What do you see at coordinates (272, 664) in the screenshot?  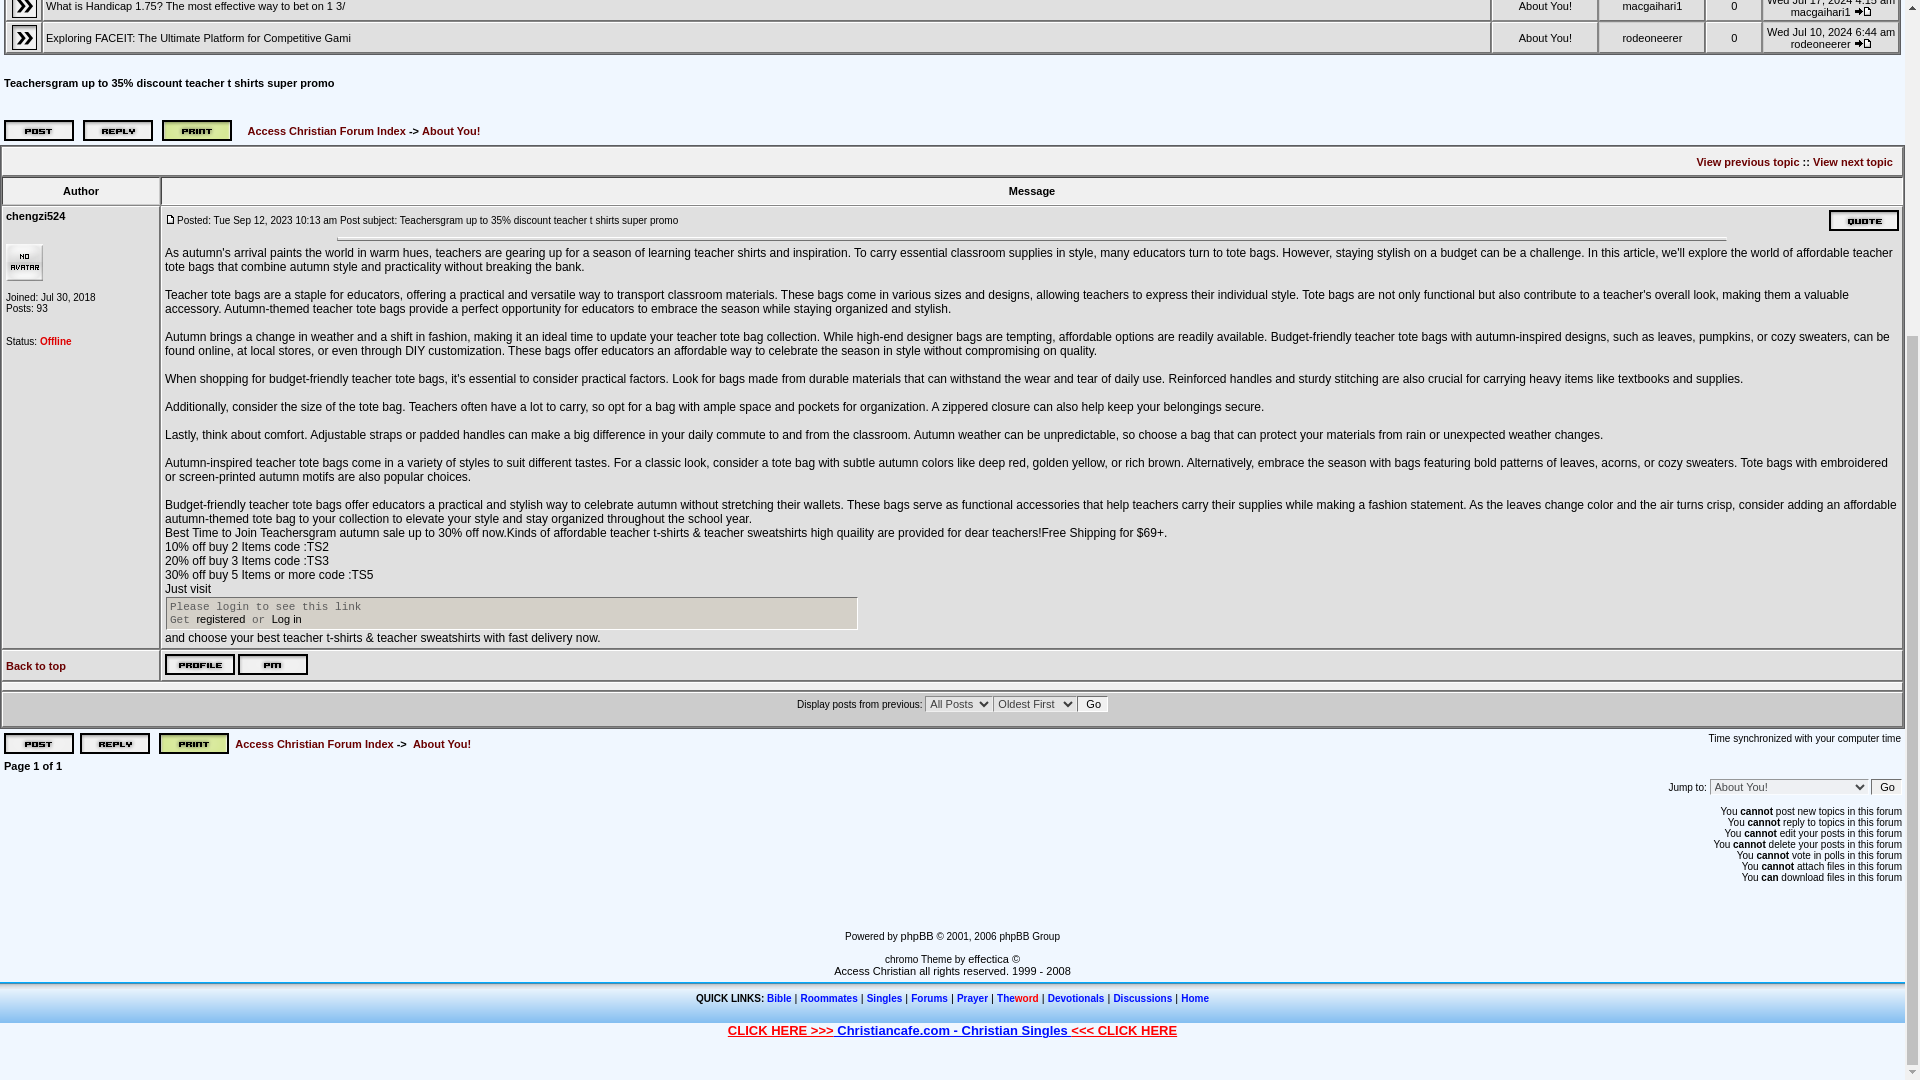 I see `Send private message` at bounding box center [272, 664].